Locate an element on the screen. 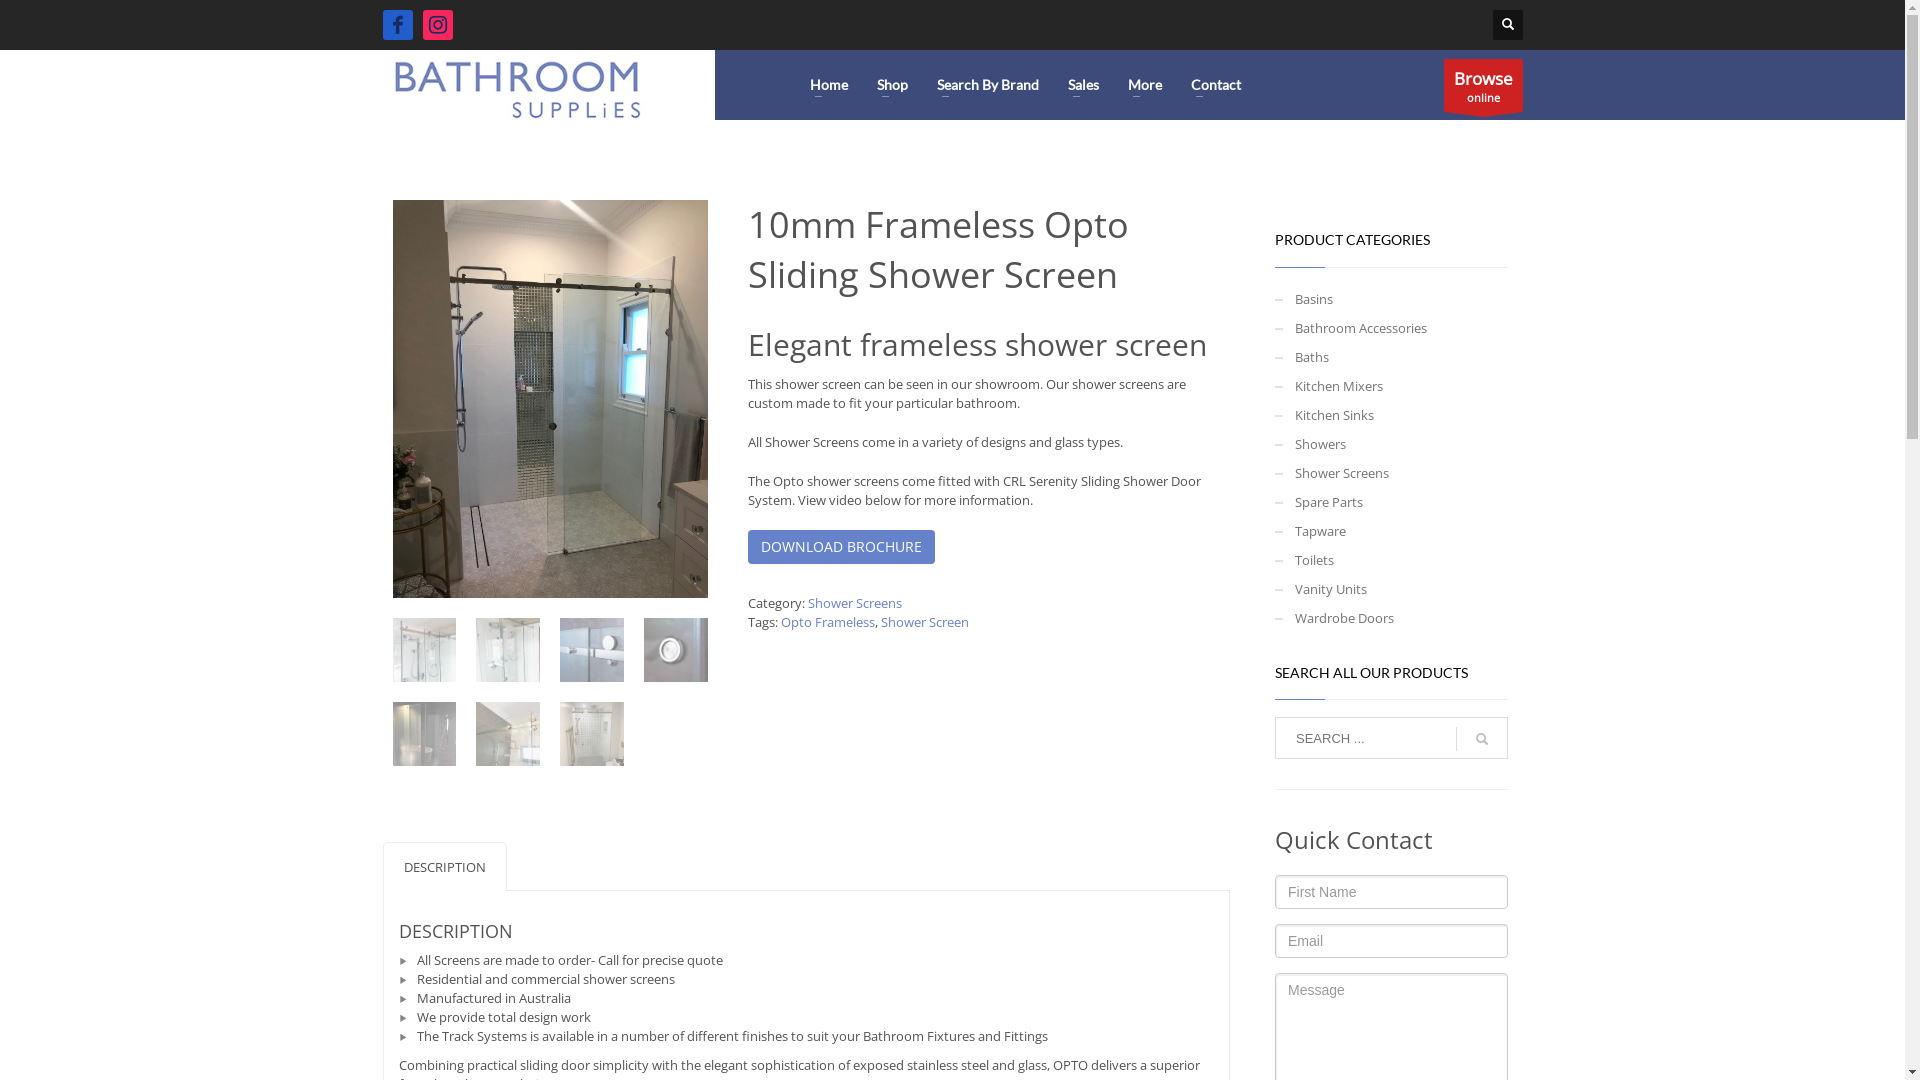 The image size is (1920, 1080). frameless shower screen is located at coordinates (508, 650).